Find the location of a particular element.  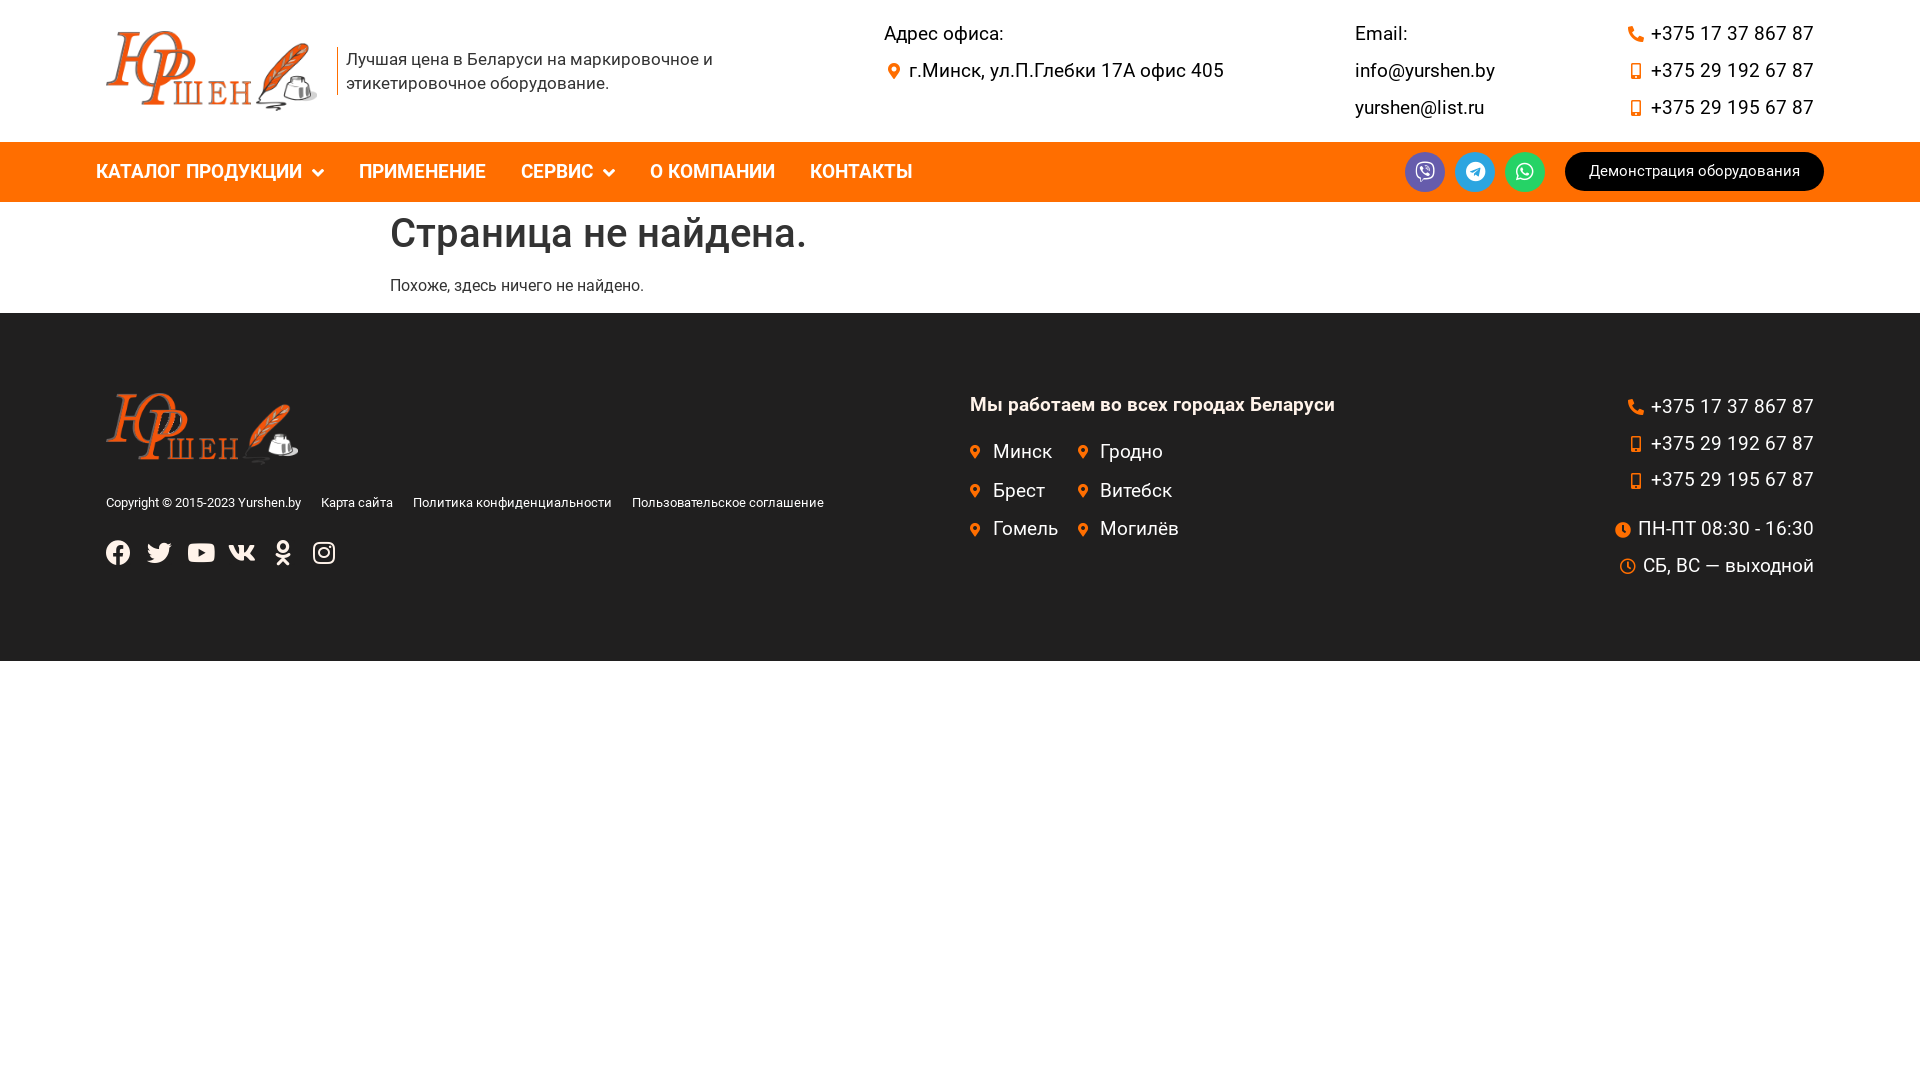

+375 29 192 67 87 is located at coordinates (1720, 72).